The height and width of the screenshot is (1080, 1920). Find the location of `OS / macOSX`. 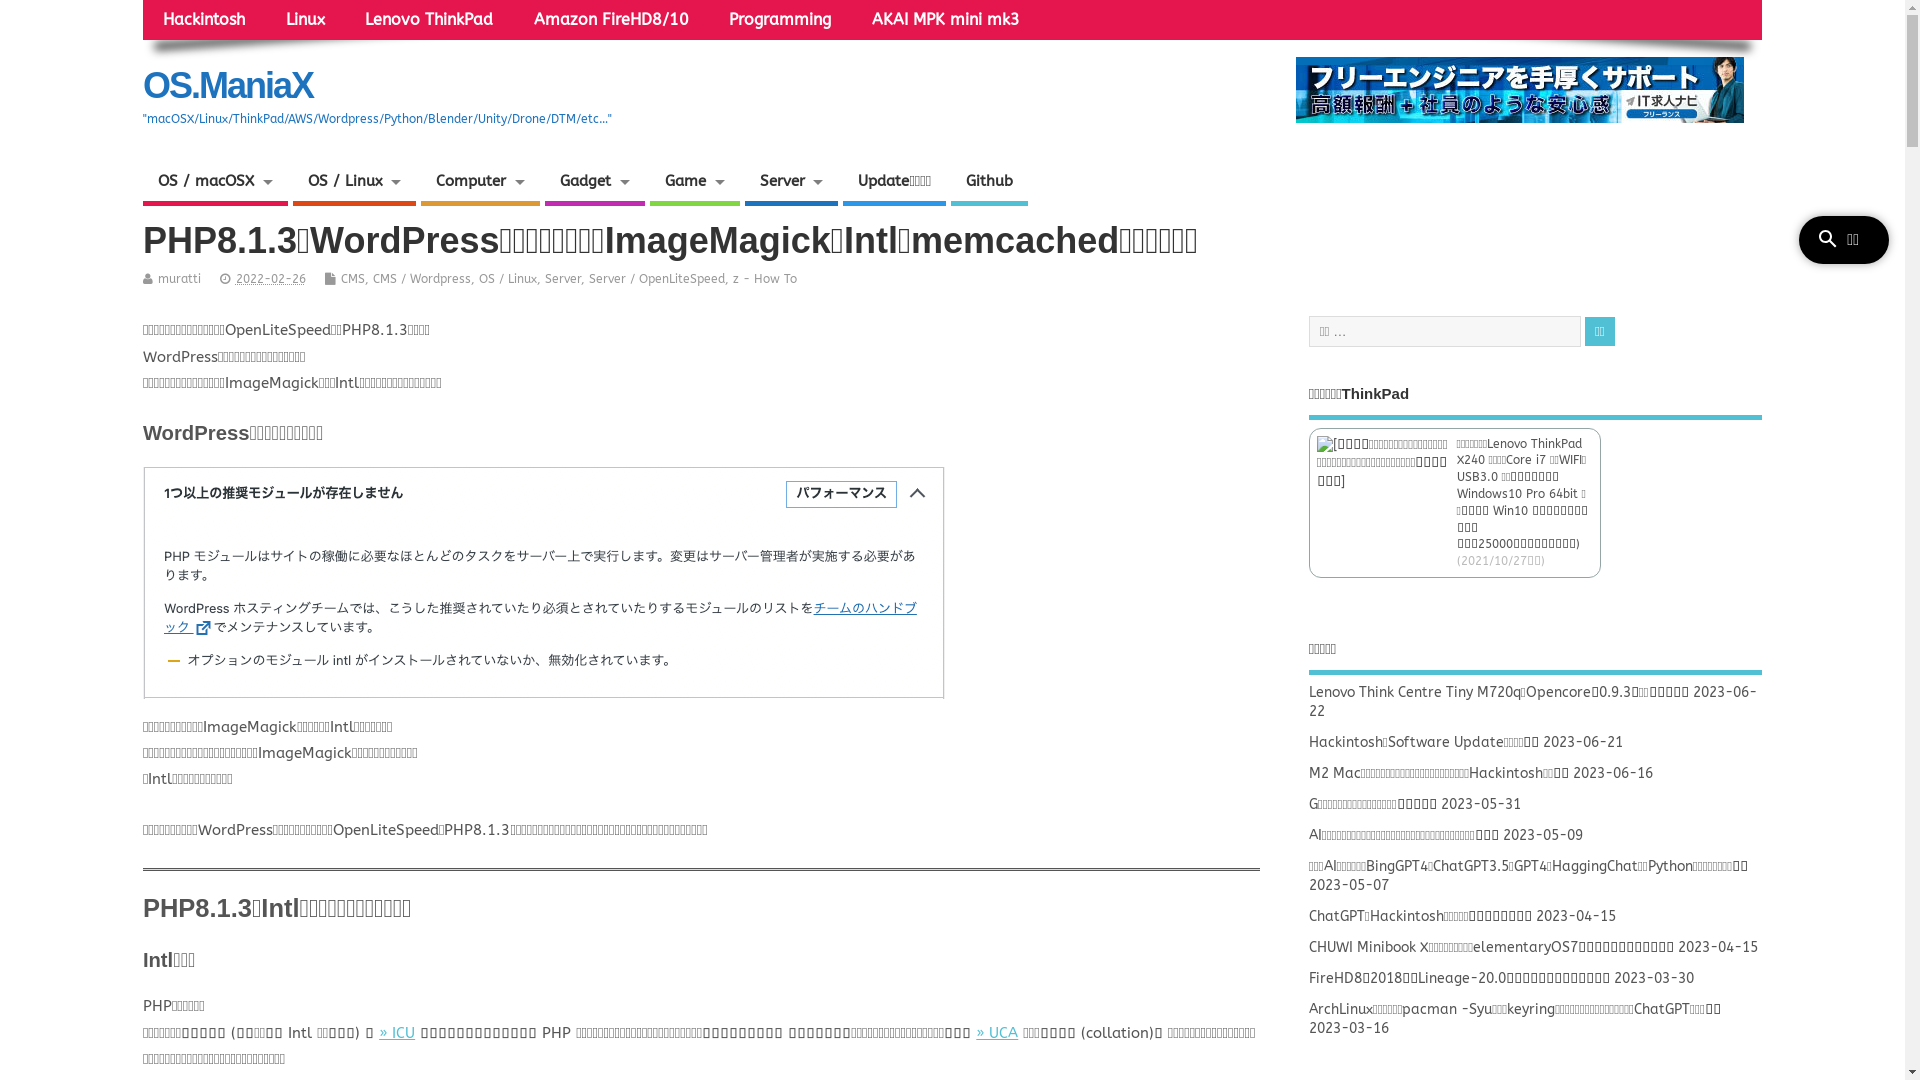

OS / macOSX is located at coordinates (216, 184).